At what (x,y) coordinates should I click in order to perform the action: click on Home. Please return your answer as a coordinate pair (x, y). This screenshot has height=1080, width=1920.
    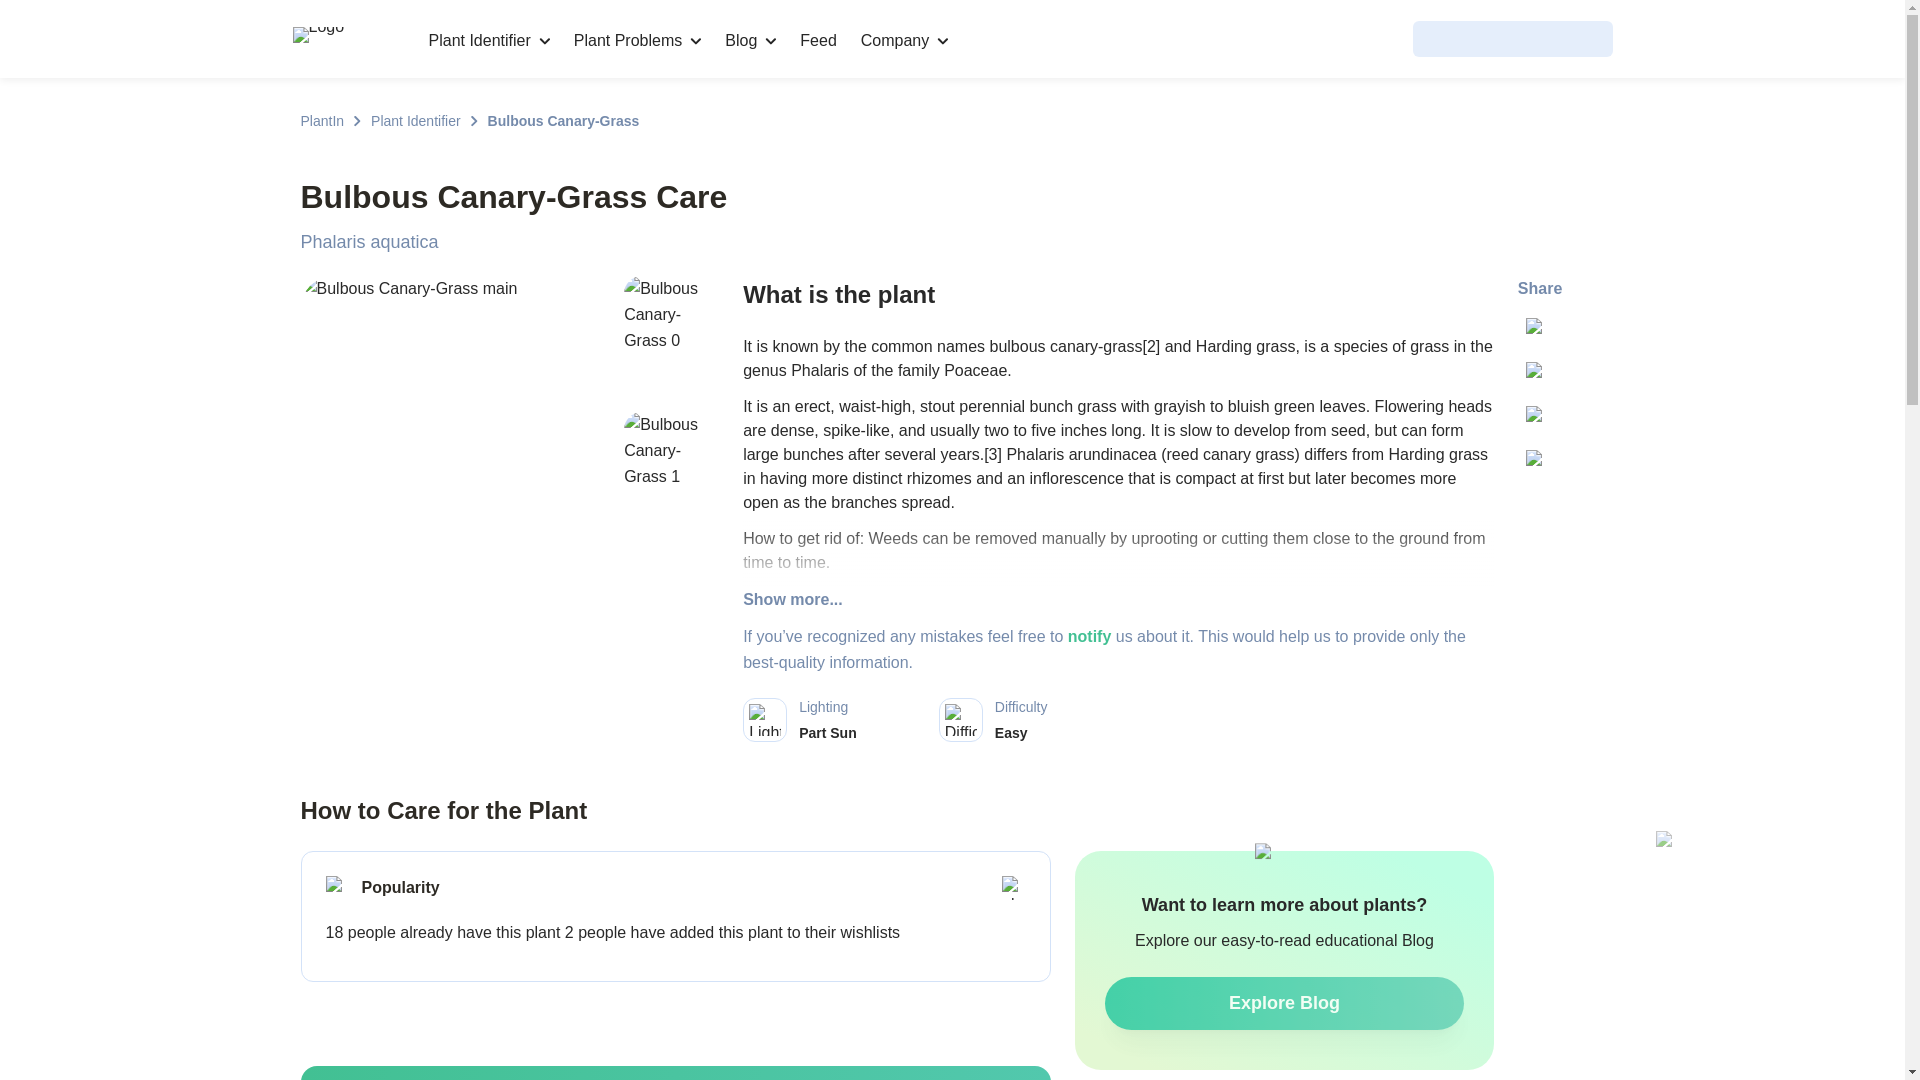
    Looking at the image, I should click on (345, 38).